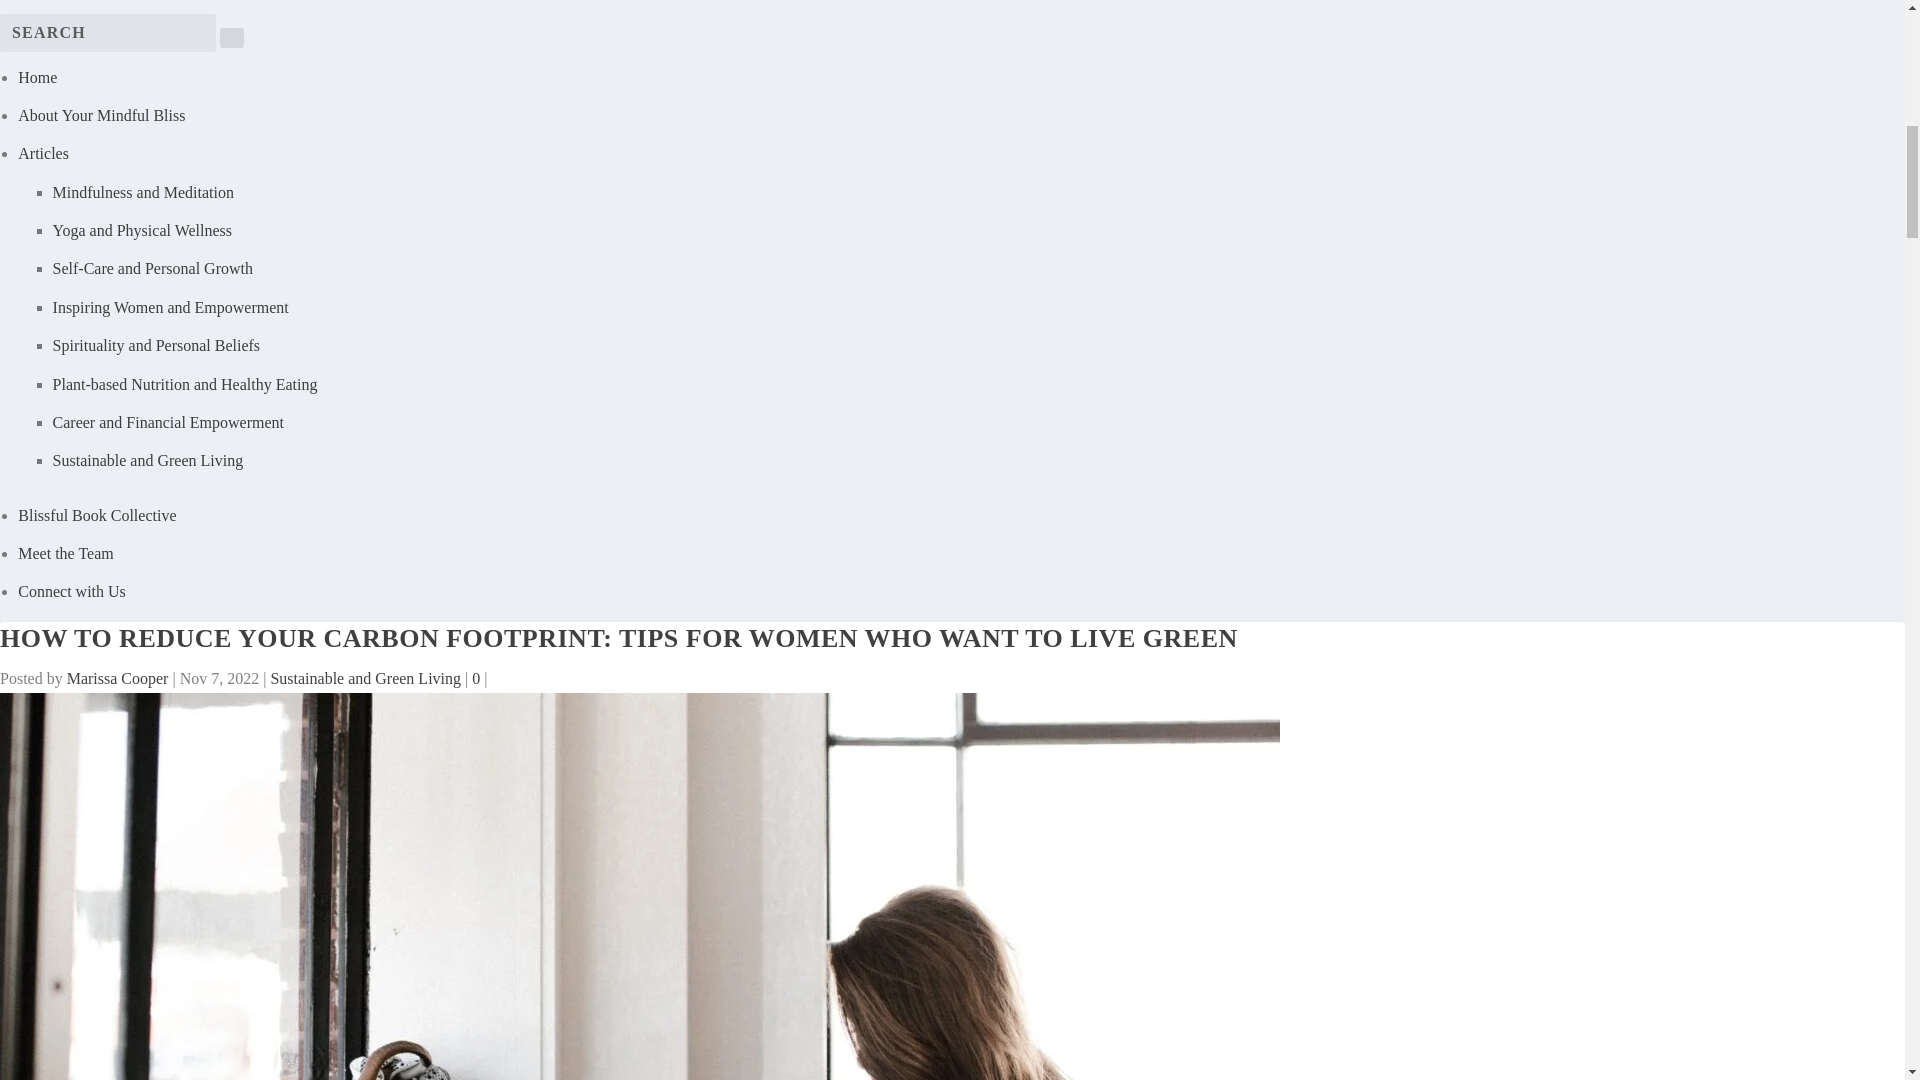 This screenshot has height=1080, width=1920. I want to click on Blissful Book Collective, so click(96, 514).